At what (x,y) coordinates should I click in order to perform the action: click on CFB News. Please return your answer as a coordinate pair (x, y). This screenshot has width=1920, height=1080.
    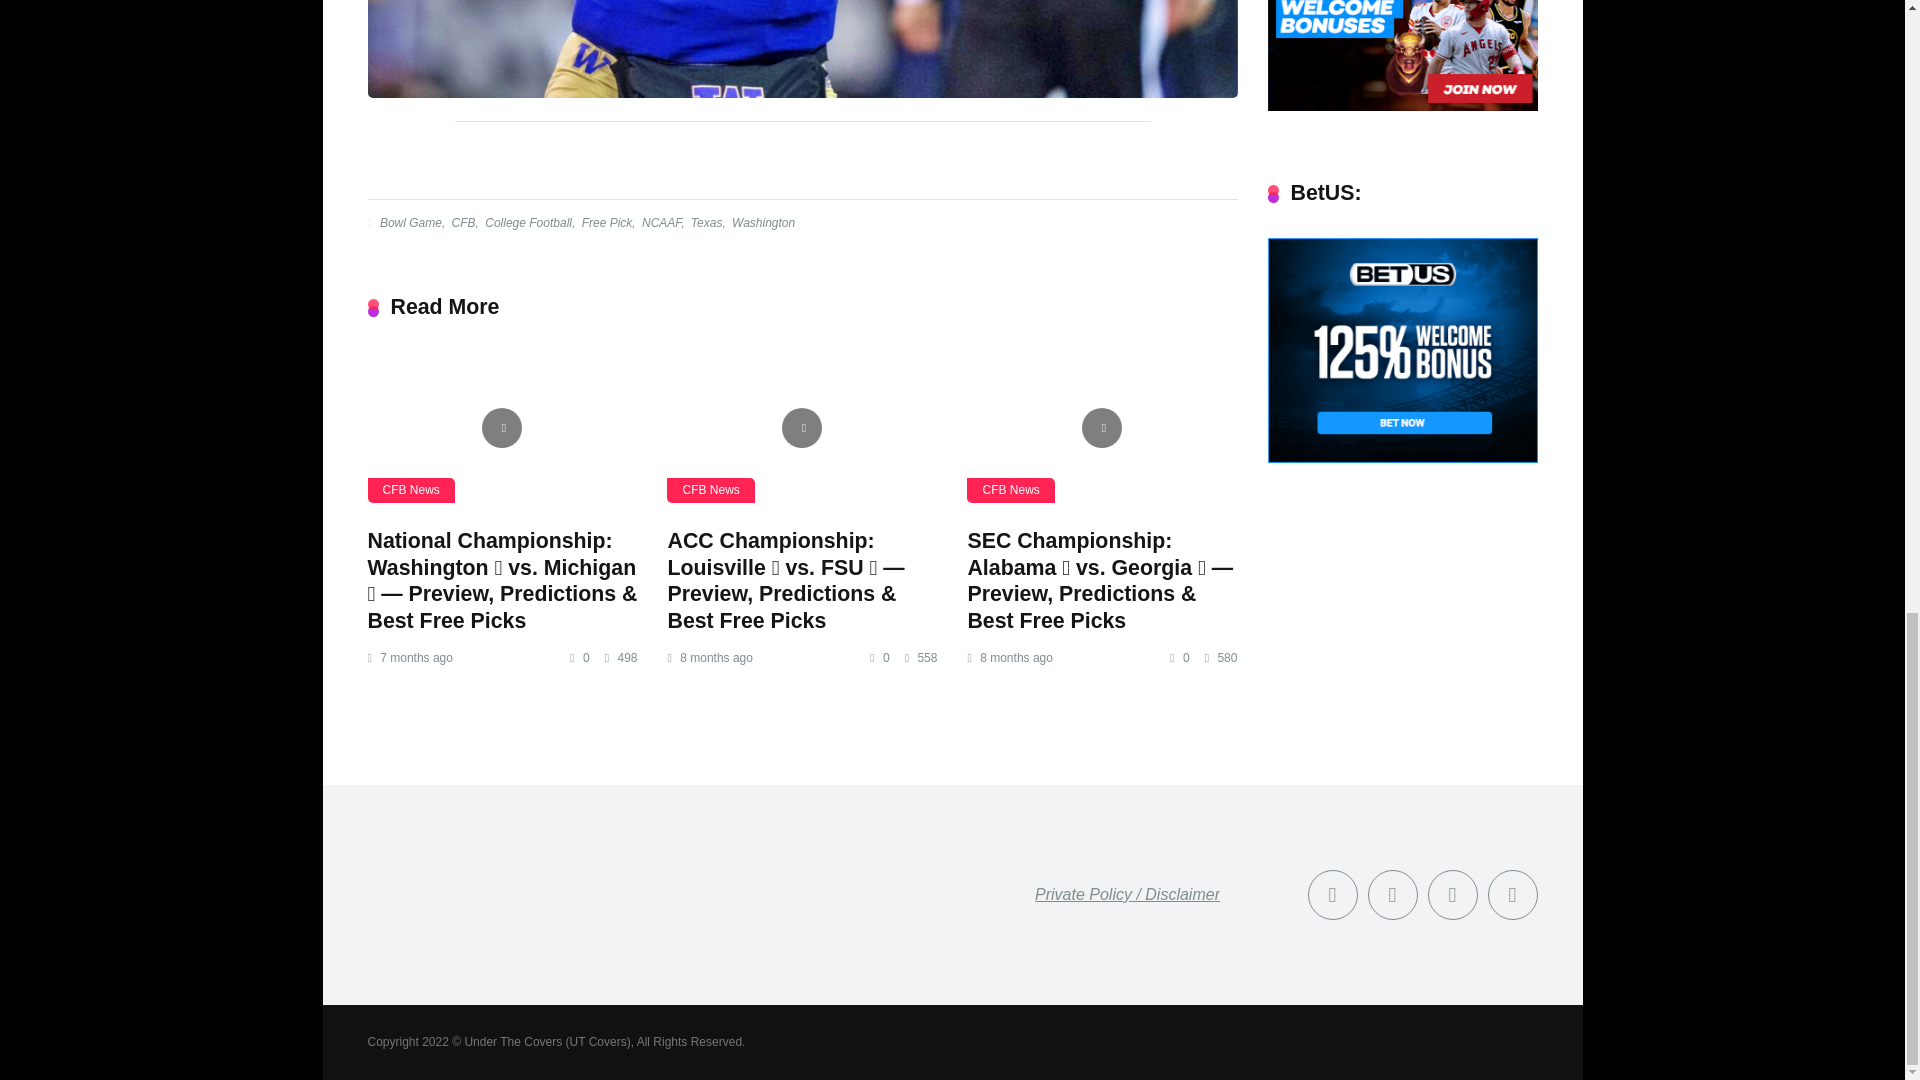
    Looking at the image, I should click on (1010, 490).